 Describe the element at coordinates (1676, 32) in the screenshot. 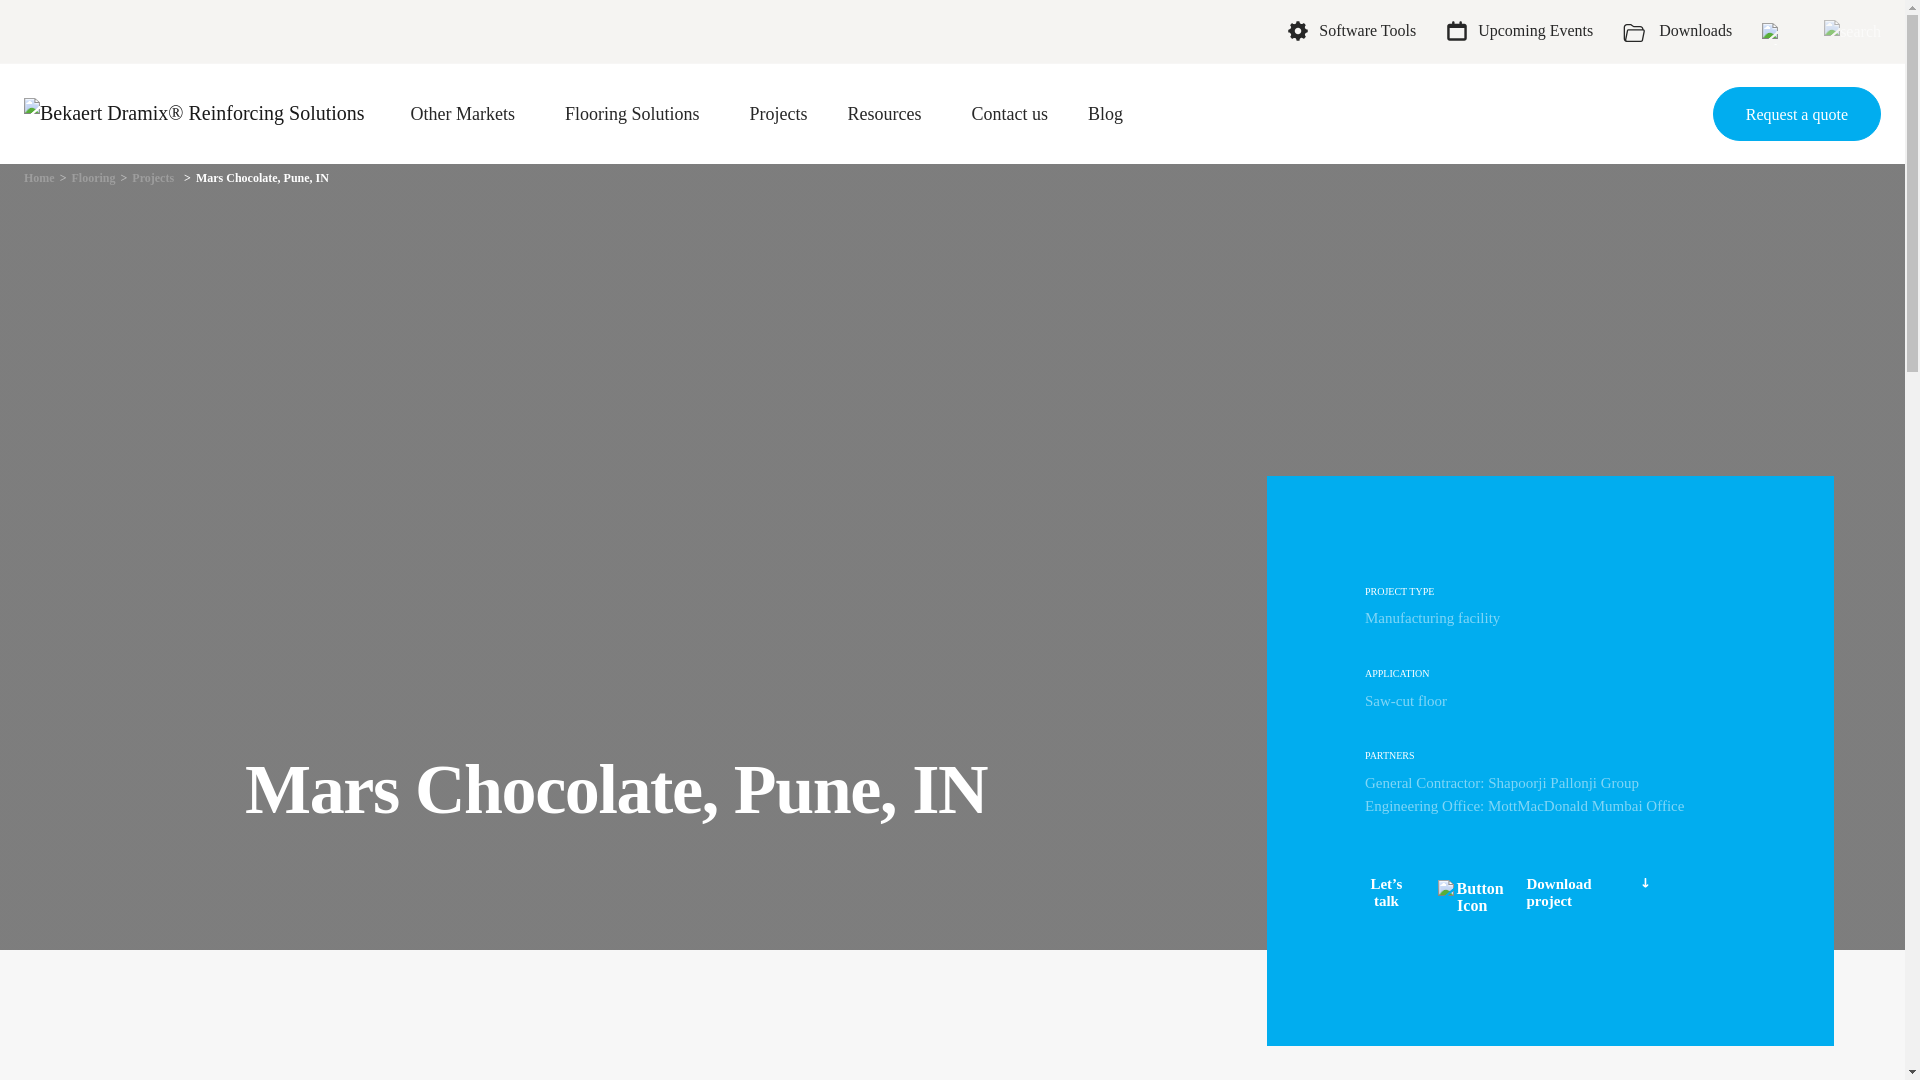

I see `Downloads` at that location.